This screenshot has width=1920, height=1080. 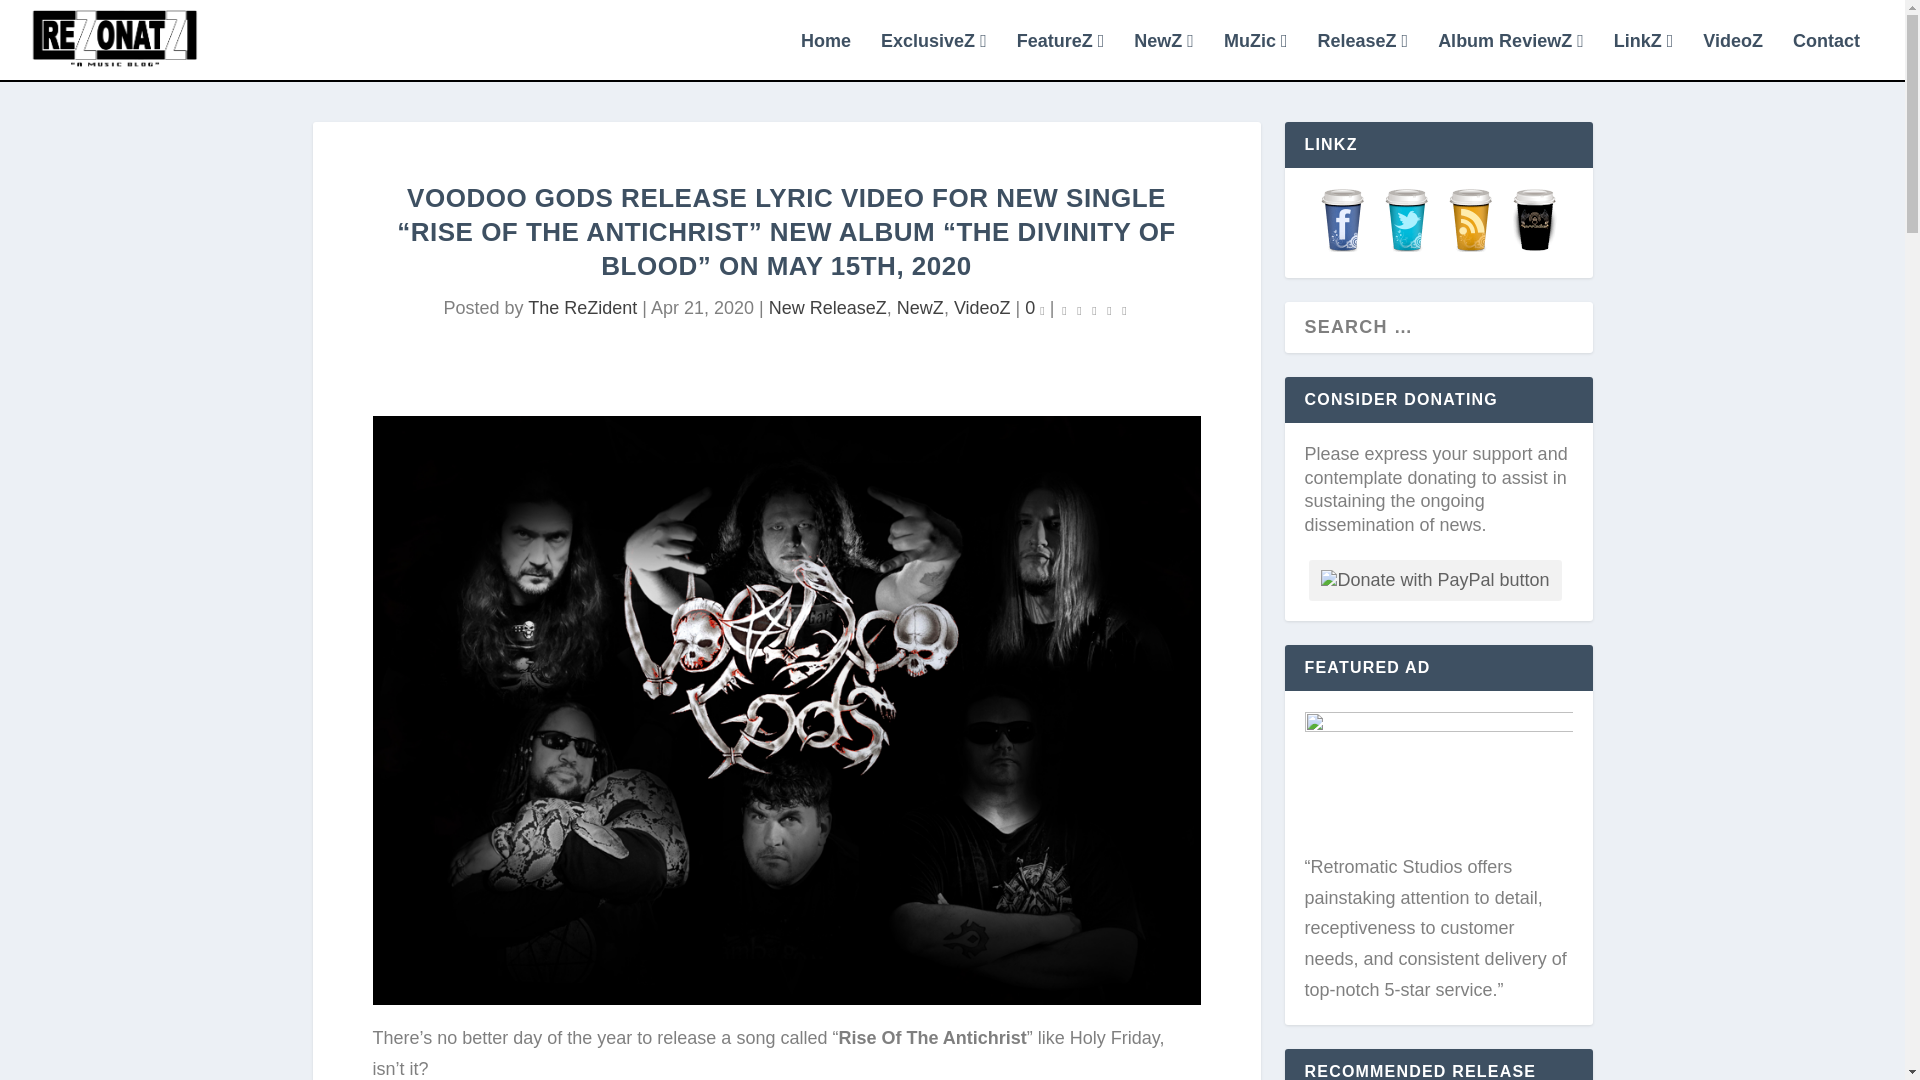 I want to click on ExclusiveZ, so click(x=934, y=56).